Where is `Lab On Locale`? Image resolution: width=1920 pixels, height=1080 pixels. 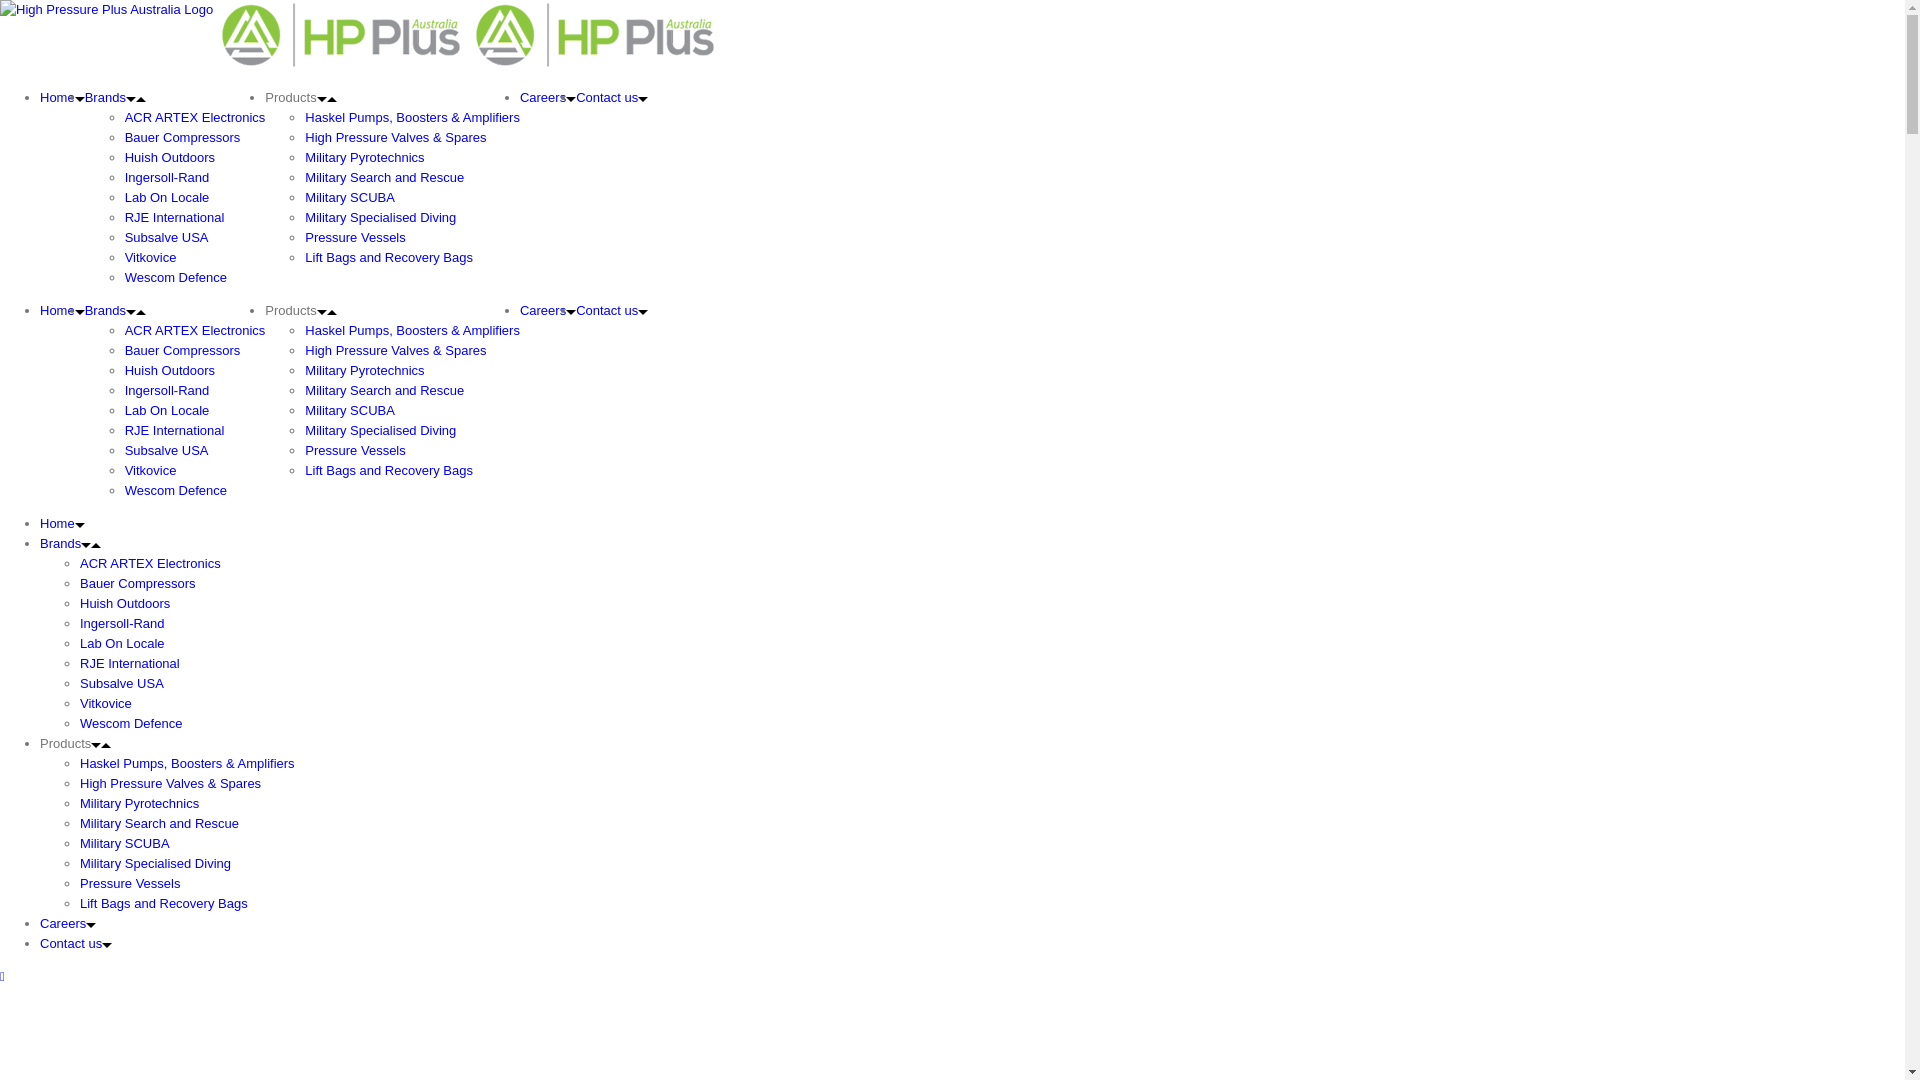
Lab On Locale is located at coordinates (122, 644).